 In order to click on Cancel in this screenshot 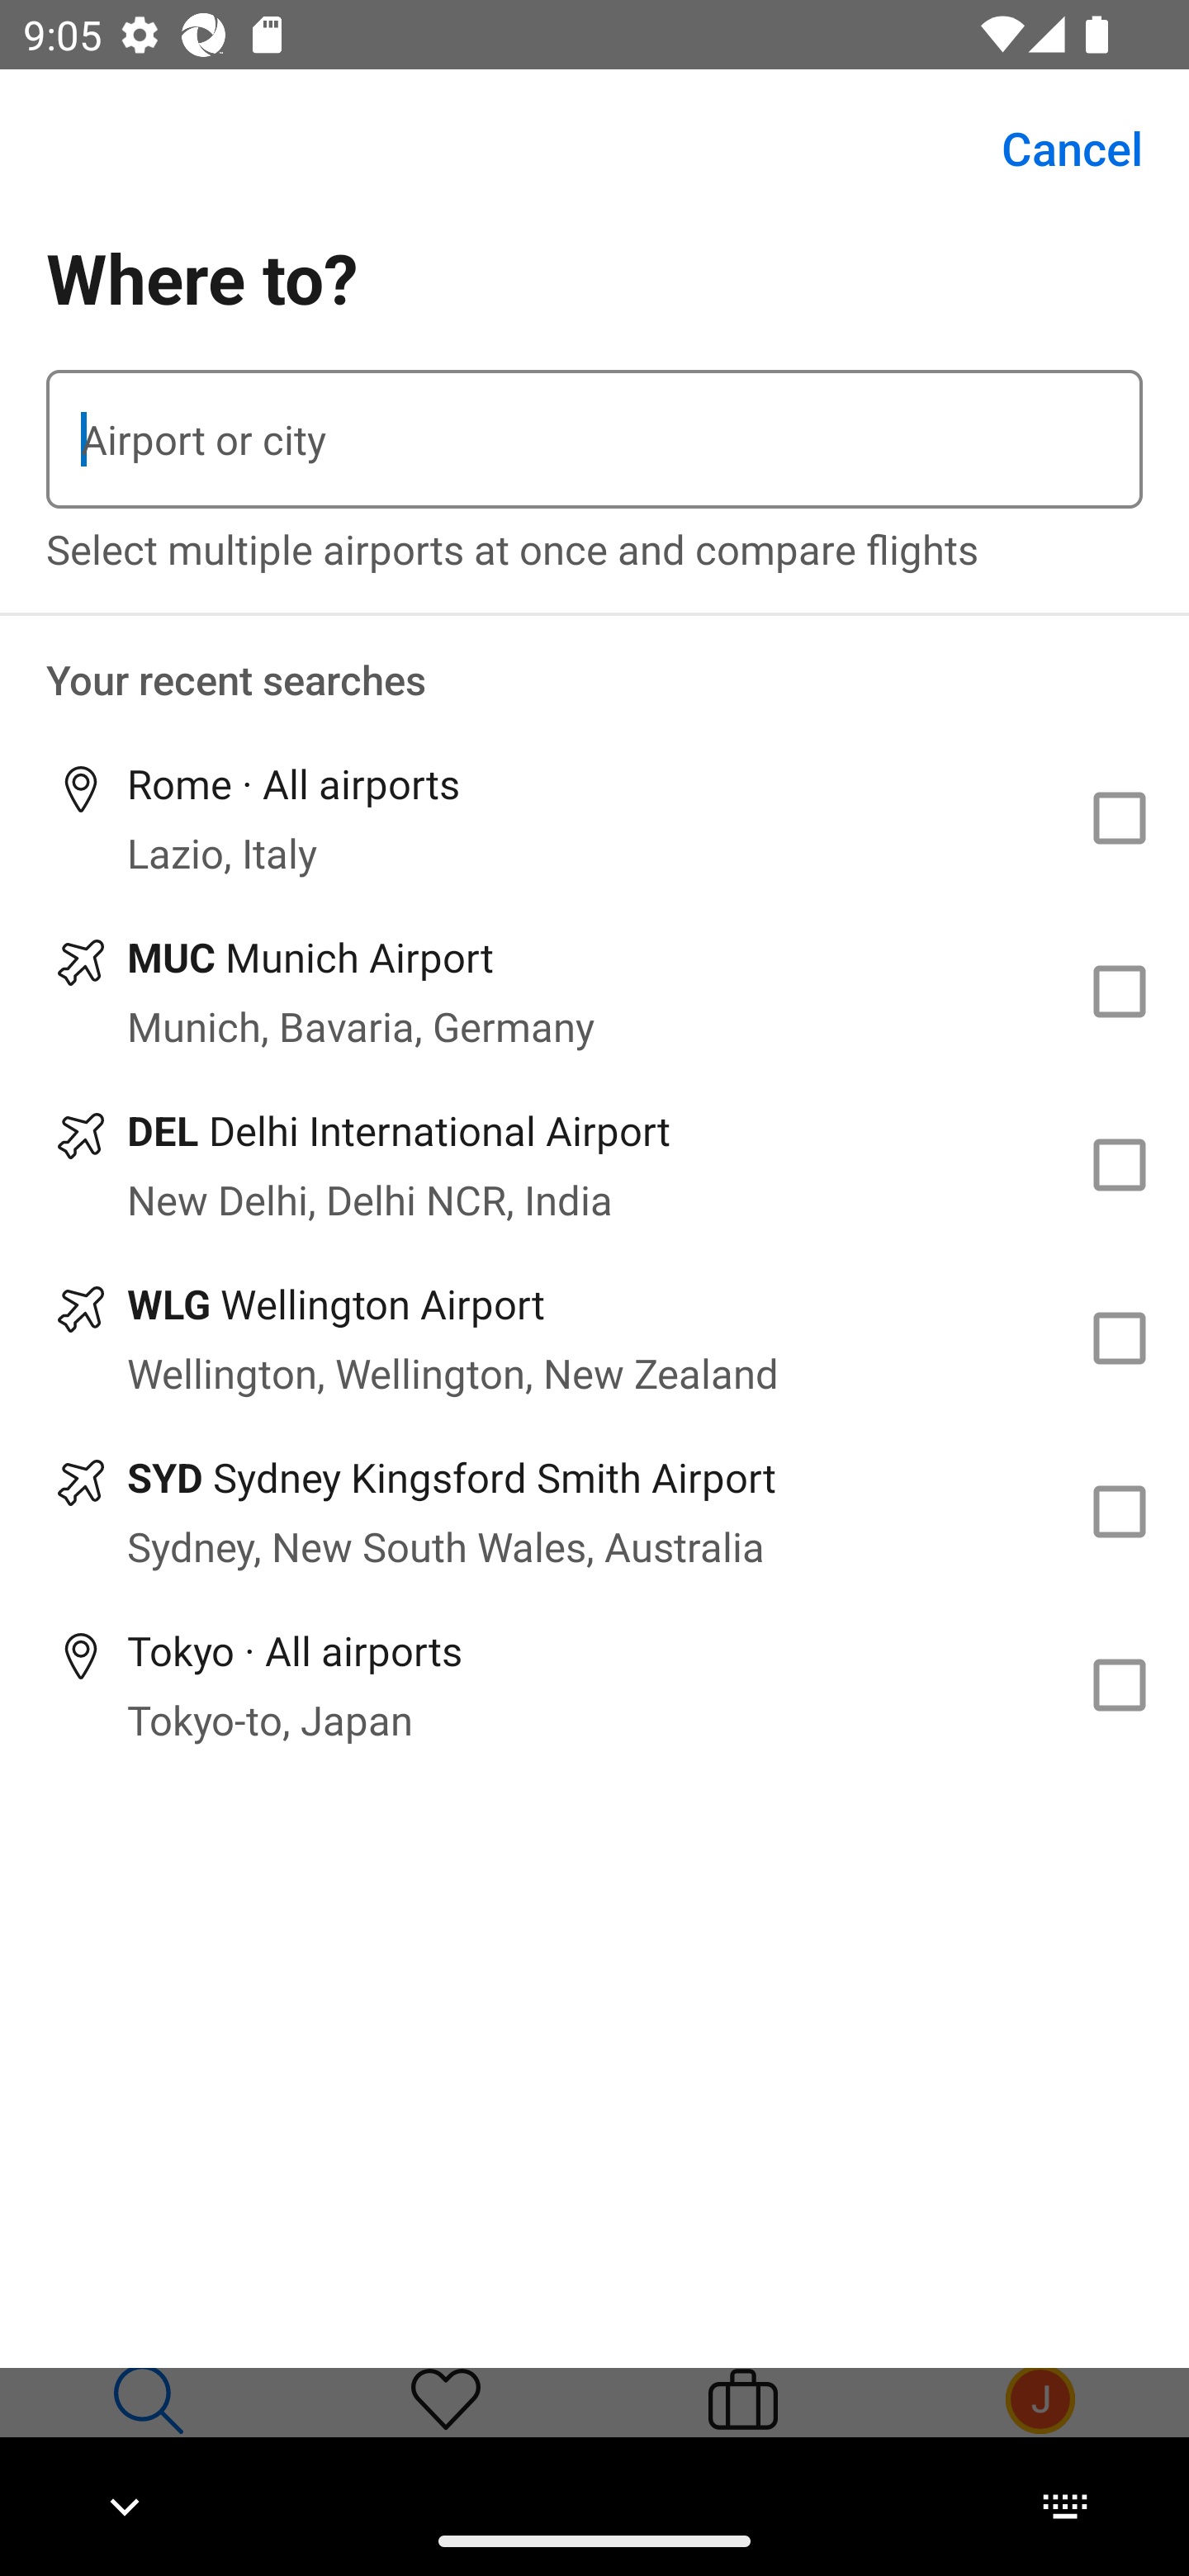, I will do `click(1054, 149)`.